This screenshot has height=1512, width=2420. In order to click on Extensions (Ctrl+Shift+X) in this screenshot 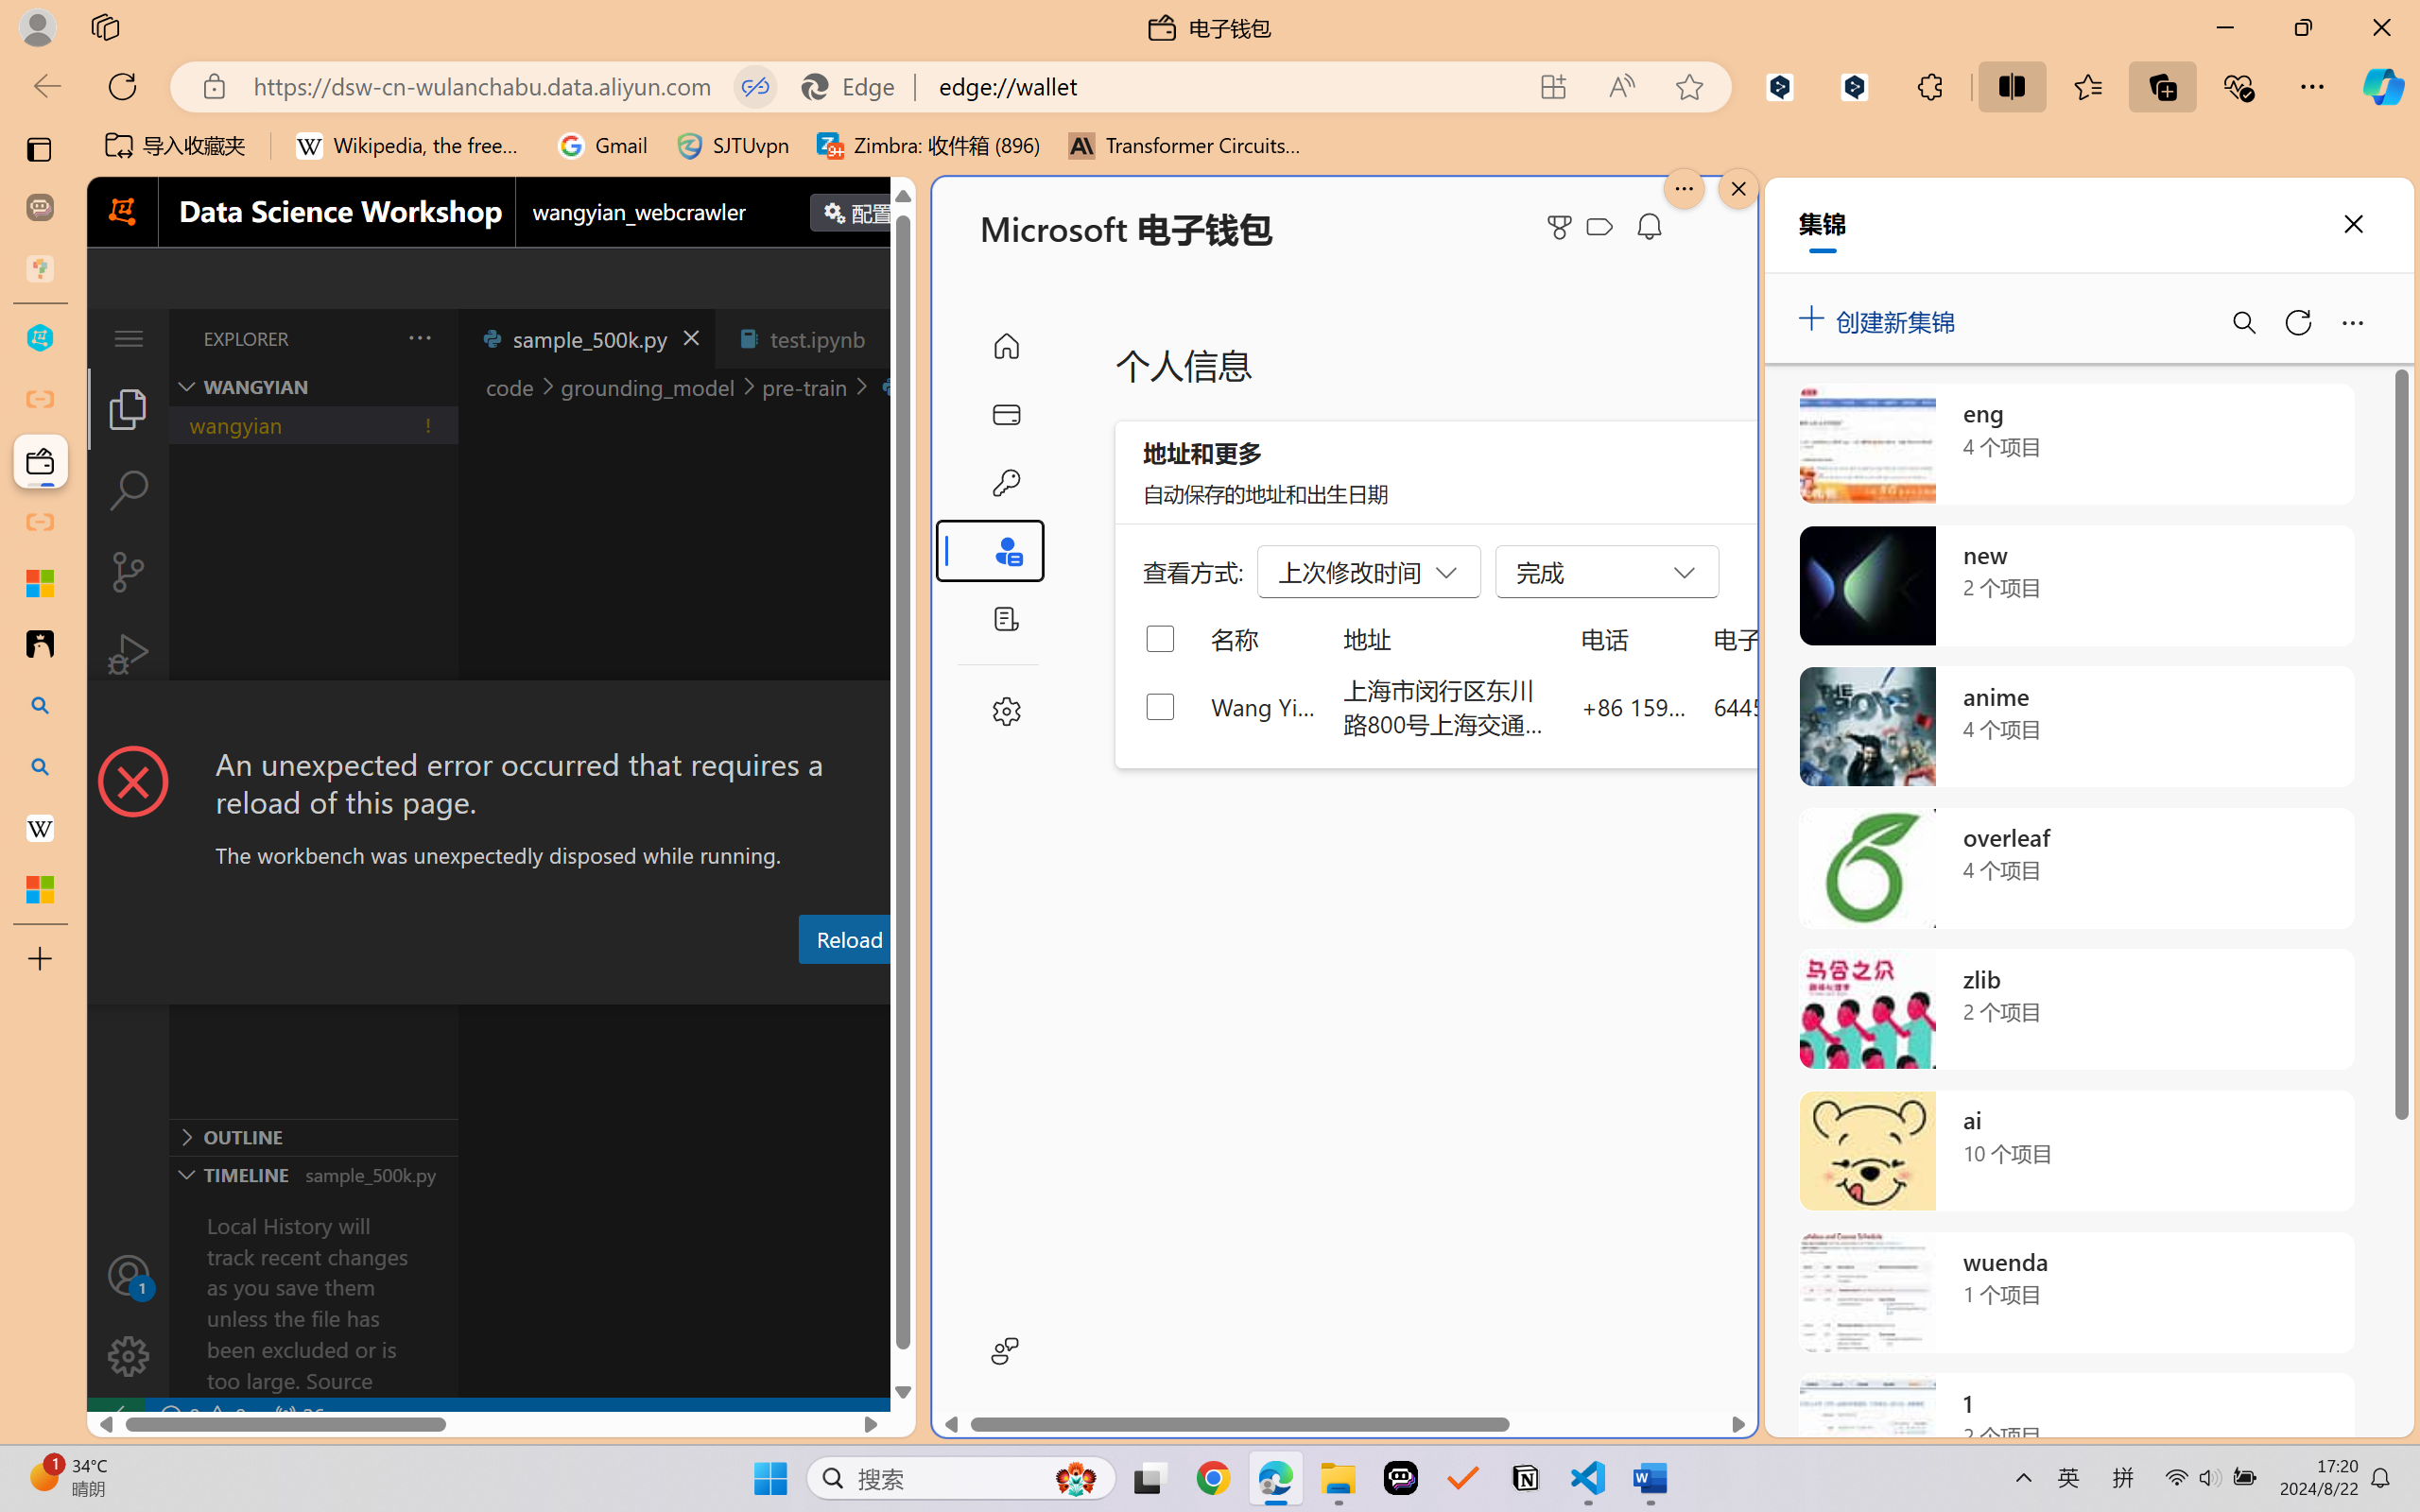, I will do `click(129, 735)`.